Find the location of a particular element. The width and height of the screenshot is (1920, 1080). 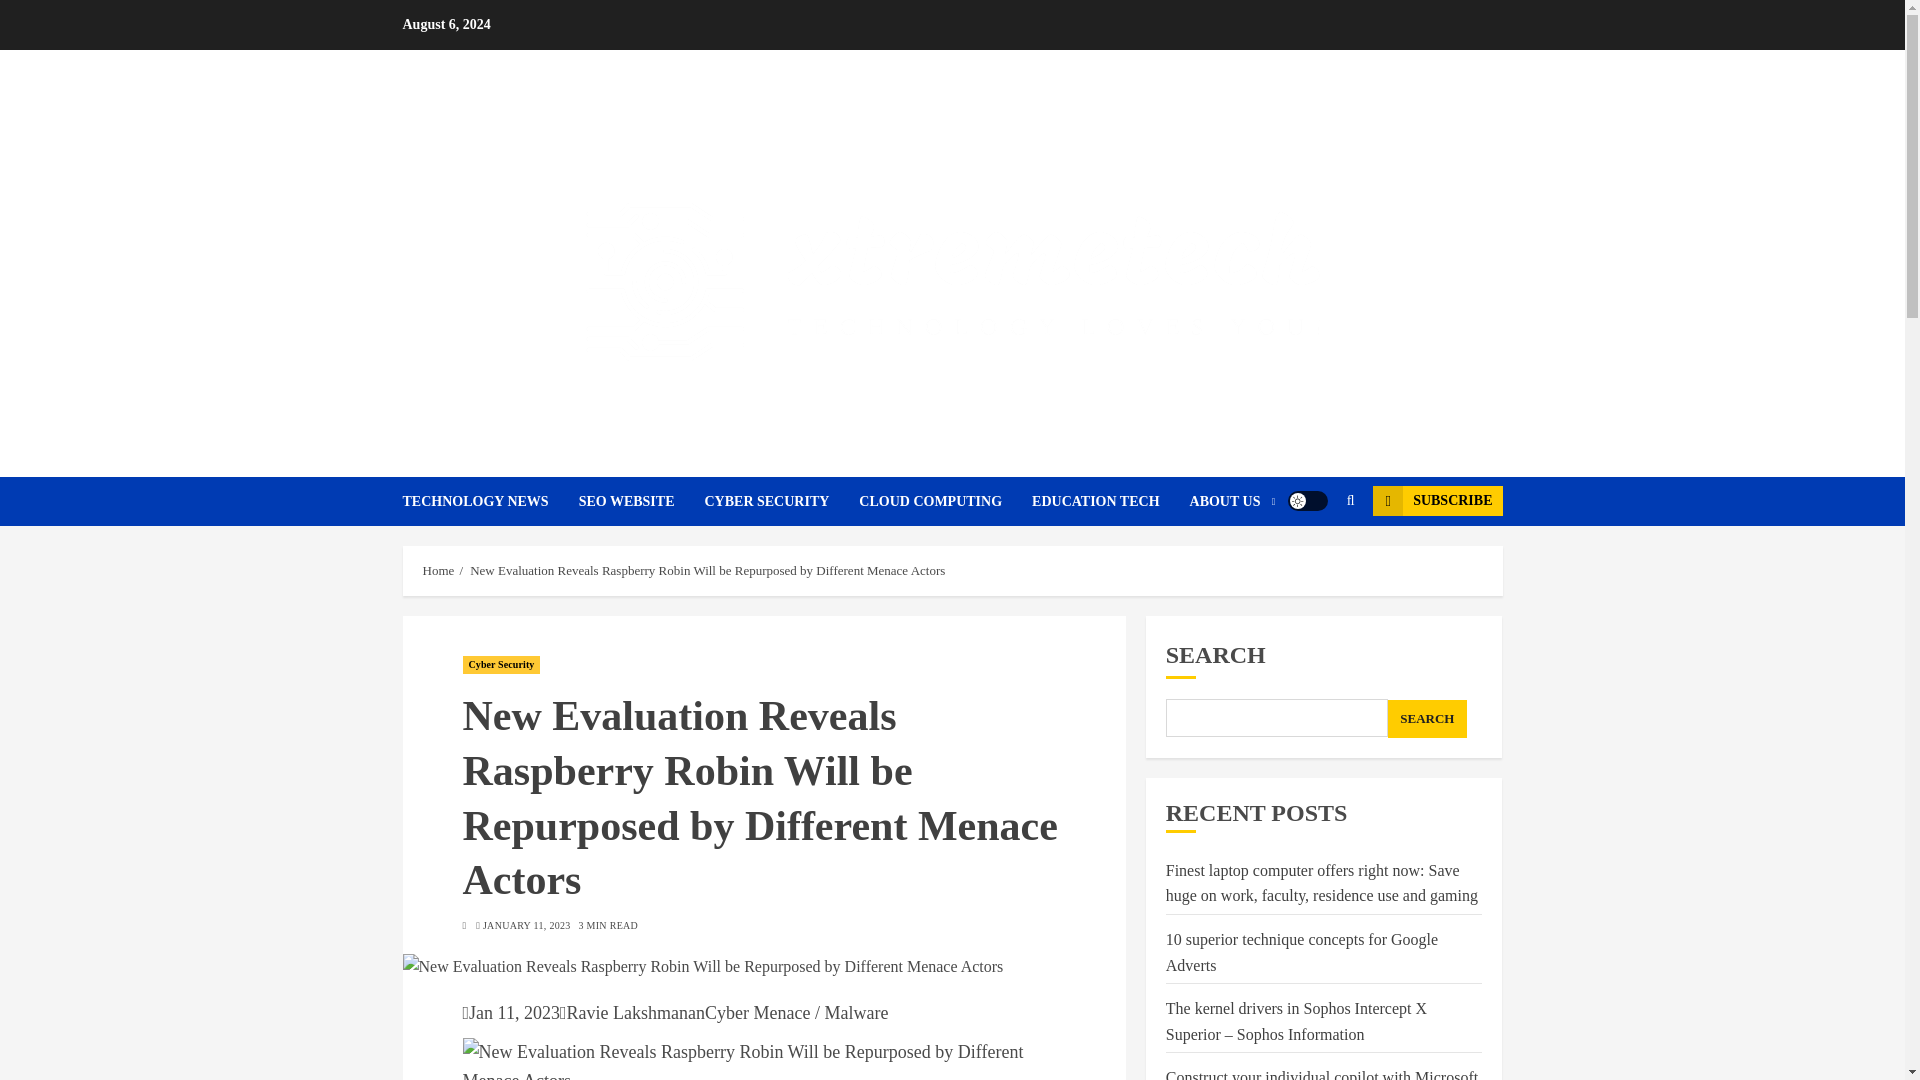

Home is located at coordinates (438, 570).